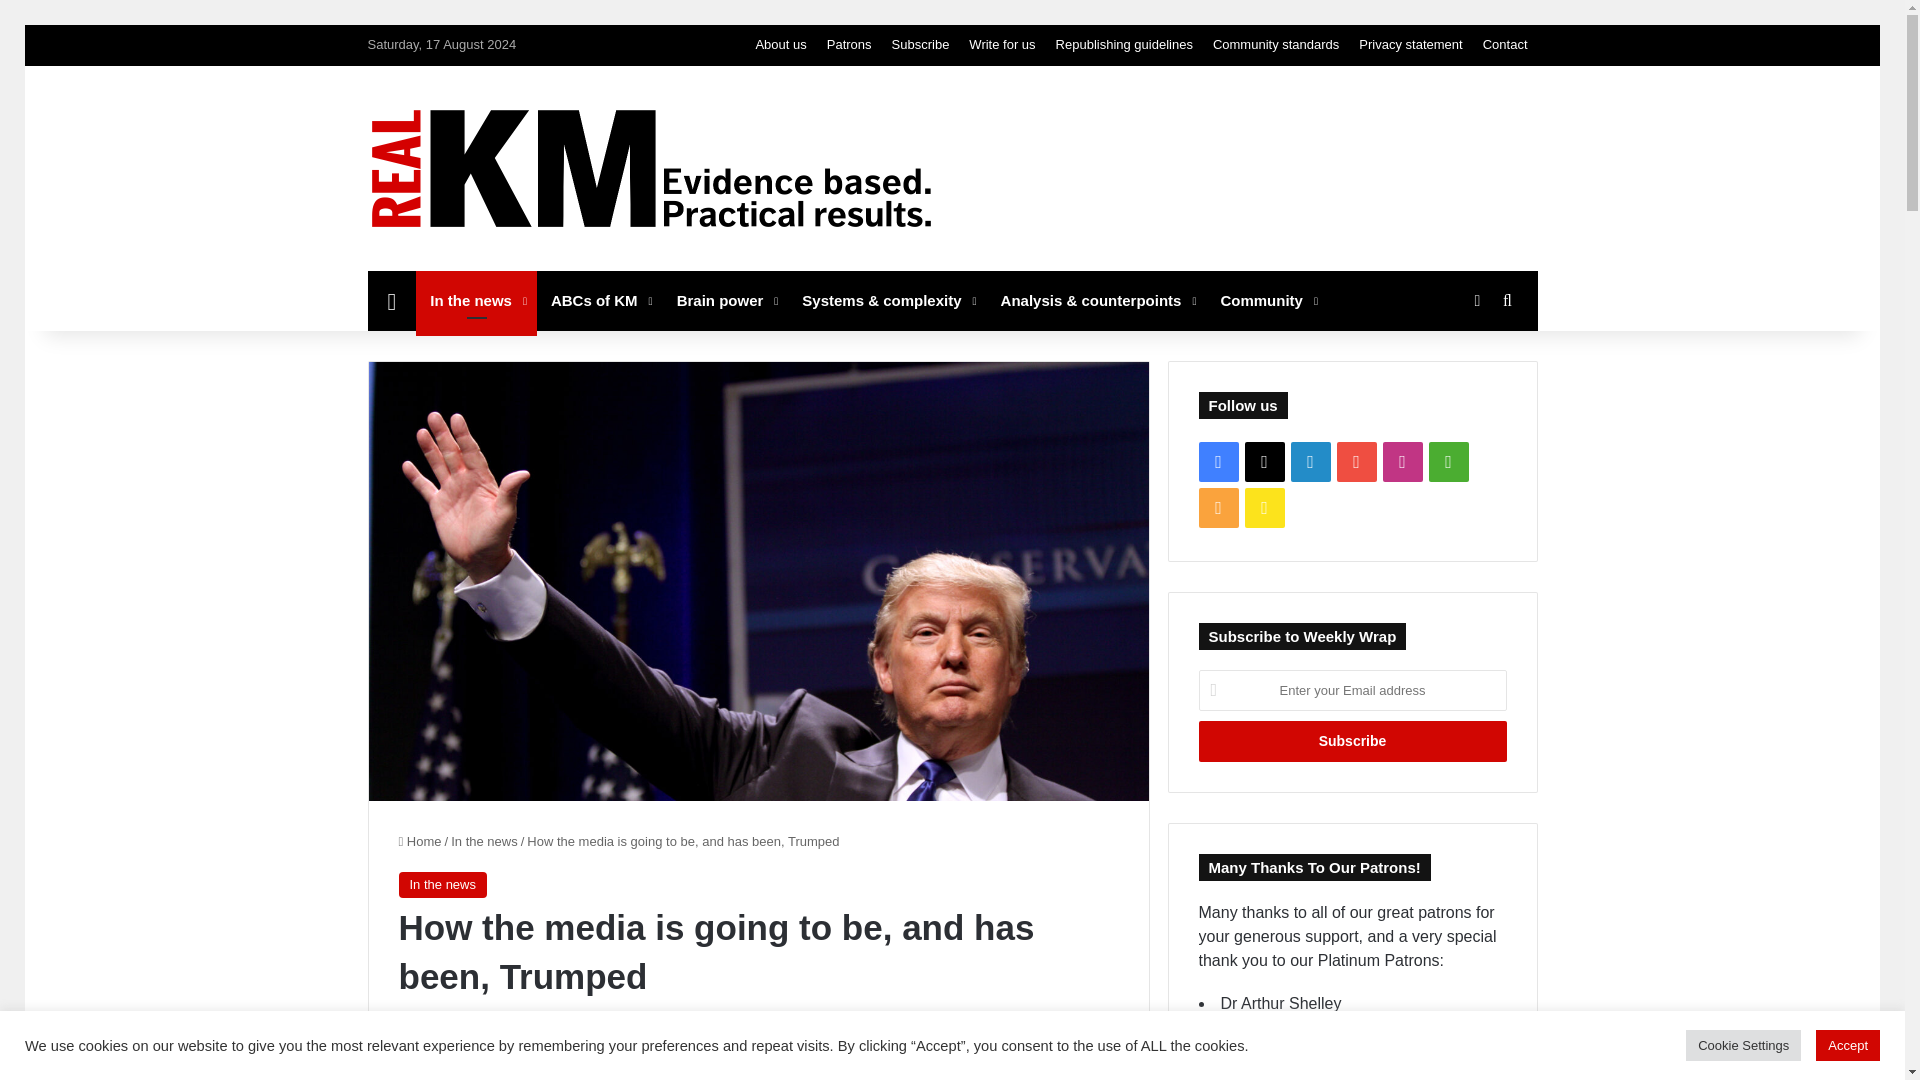 The height and width of the screenshot is (1080, 1920). What do you see at coordinates (1352, 742) in the screenshot?
I see `Subscribe` at bounding box center [1352, 742].